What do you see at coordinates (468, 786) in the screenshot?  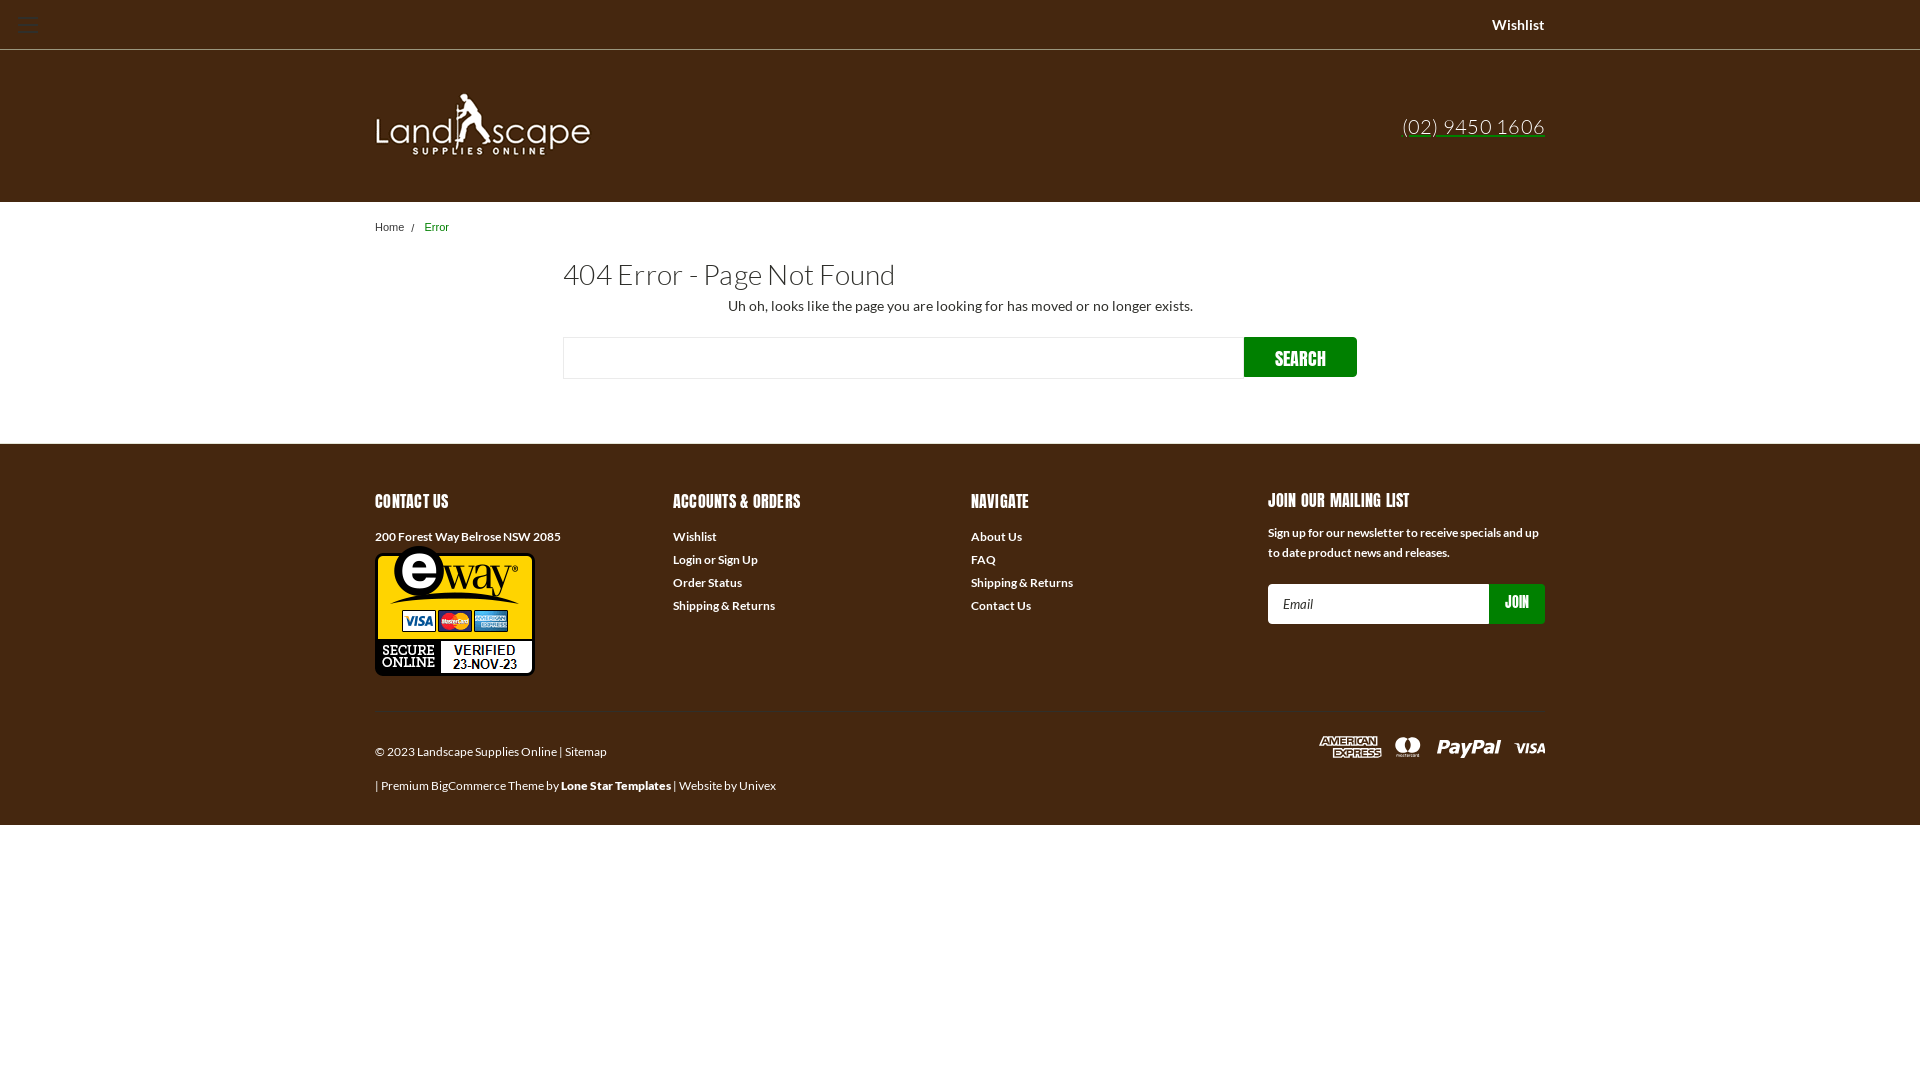 I see `BigCommerce` at bounding box center [468, 786].